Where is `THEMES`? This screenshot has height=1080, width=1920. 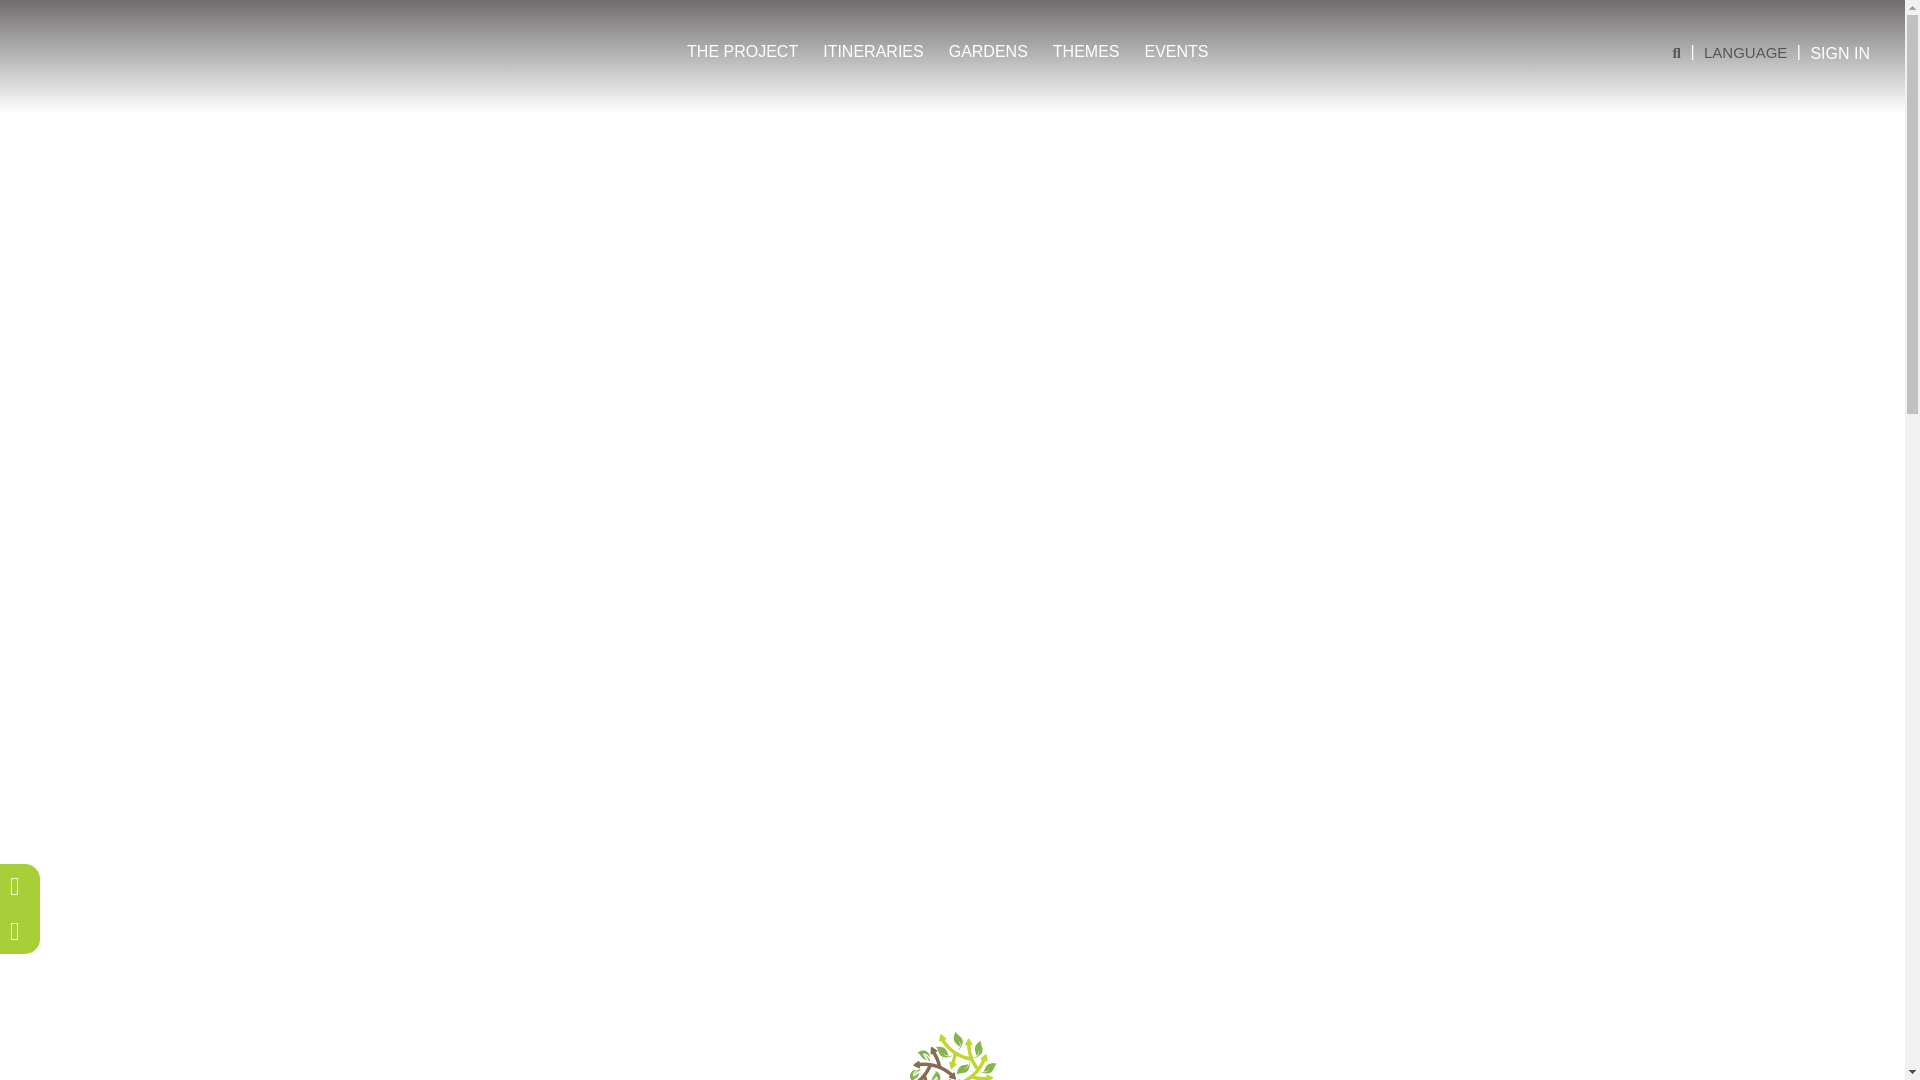
THEMES is located at coordinates (1086, 50).